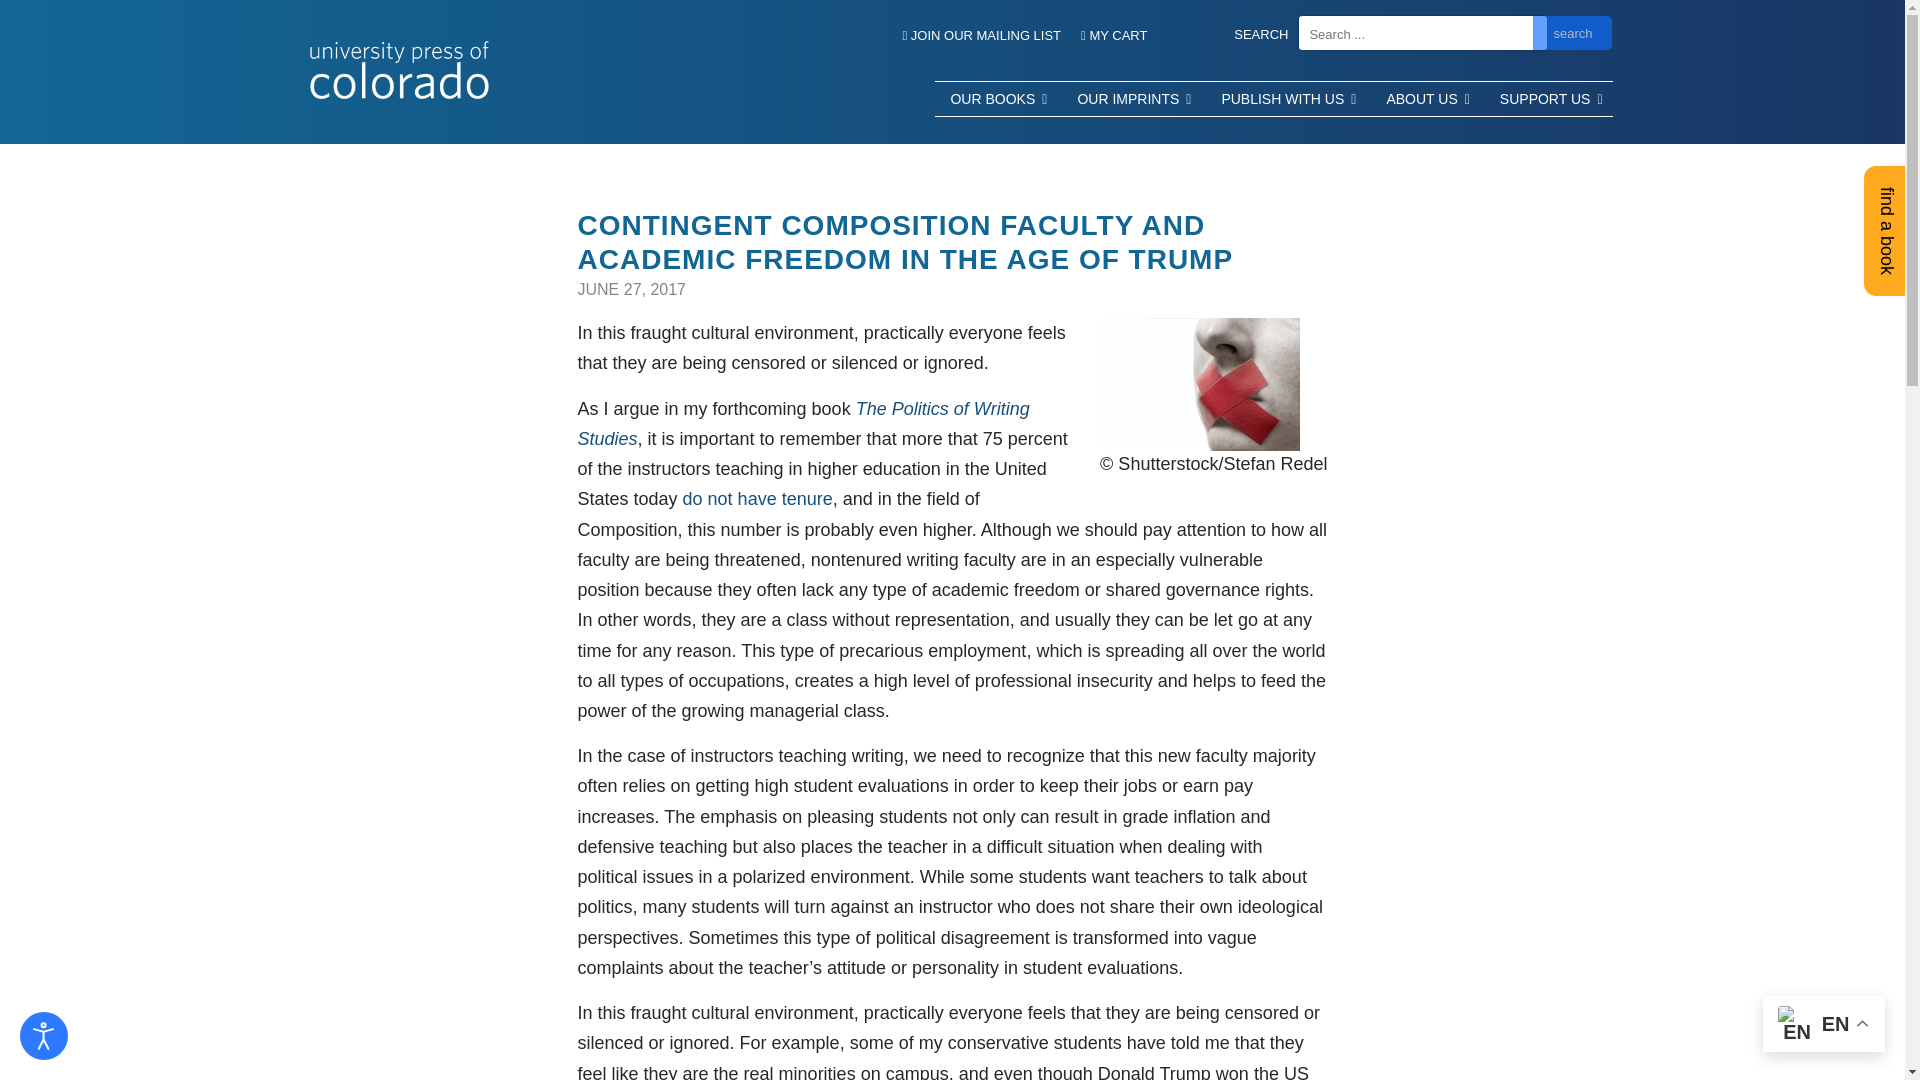  Describe the element at coordinates (998, 98) in the screenshot. I see `OUR BOOKS` at that location.